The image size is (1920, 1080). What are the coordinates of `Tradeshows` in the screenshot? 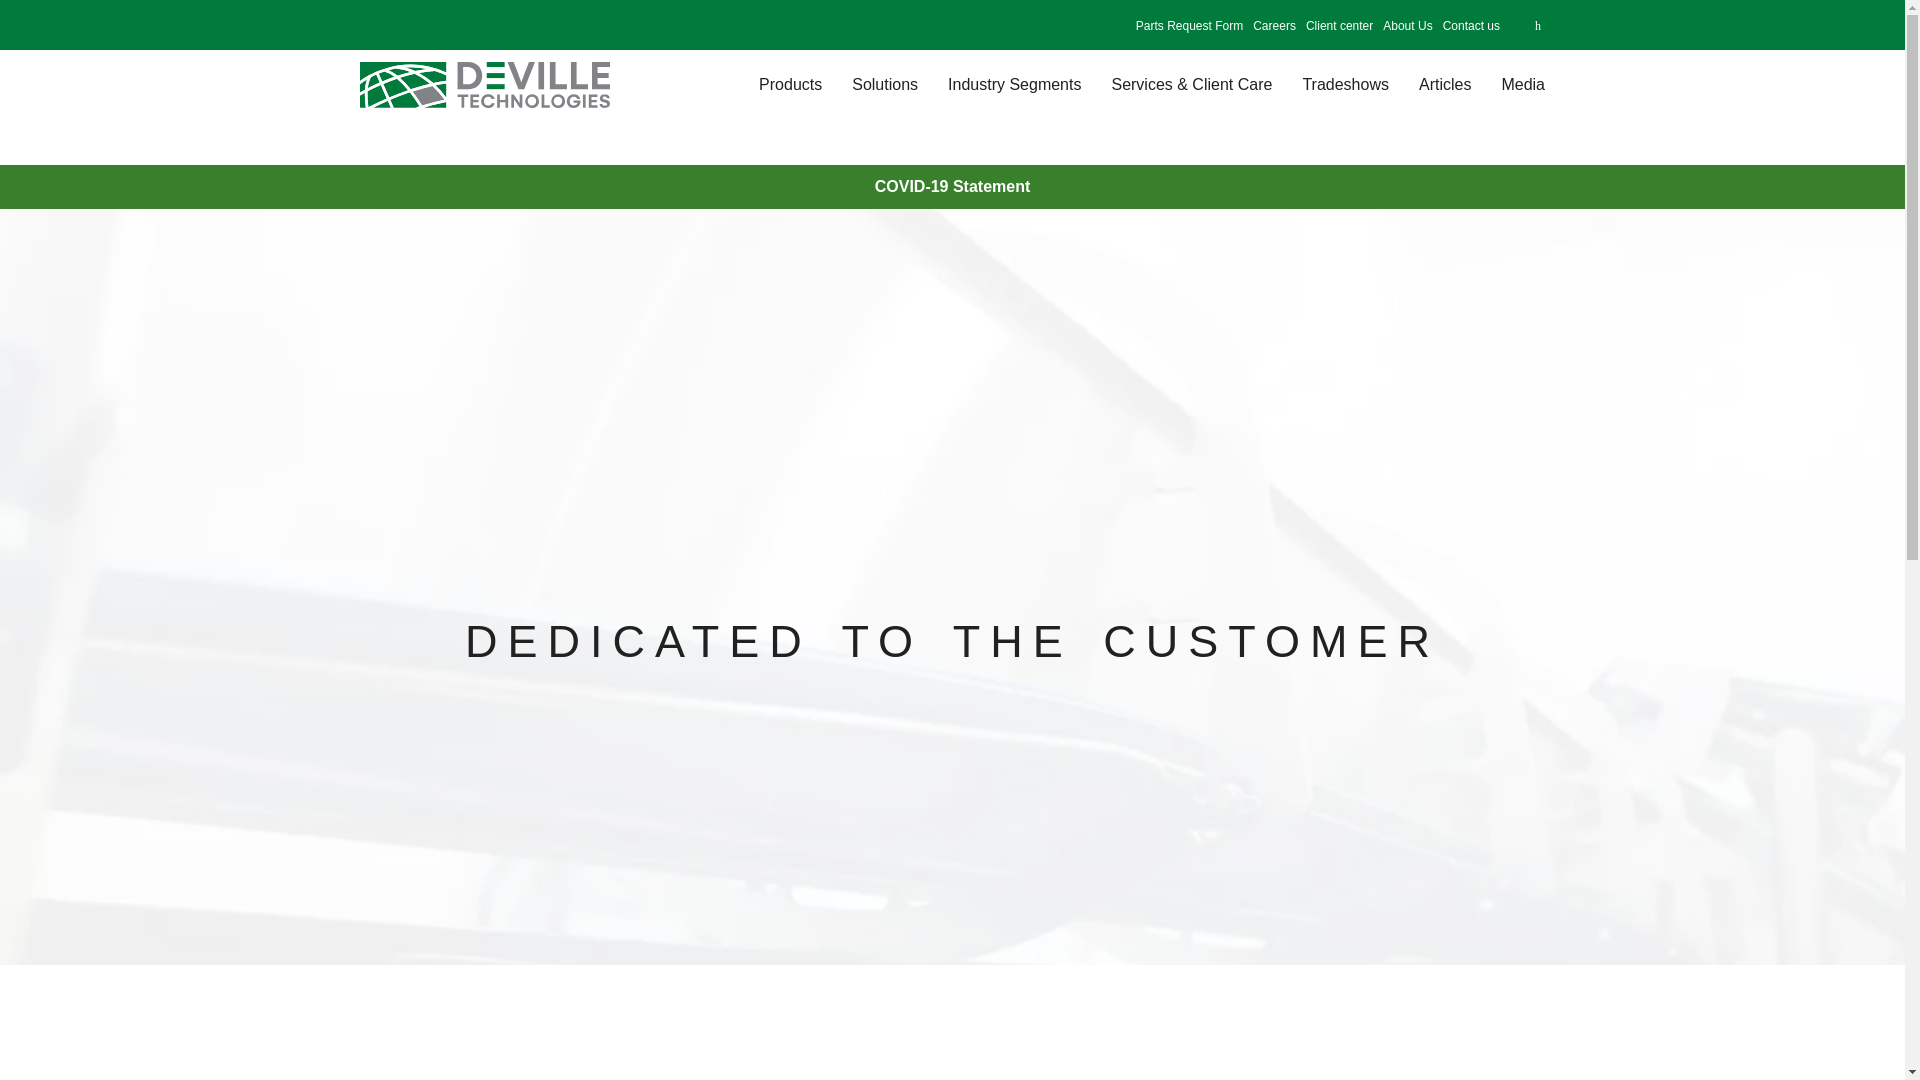 It's located at (1344, 84).